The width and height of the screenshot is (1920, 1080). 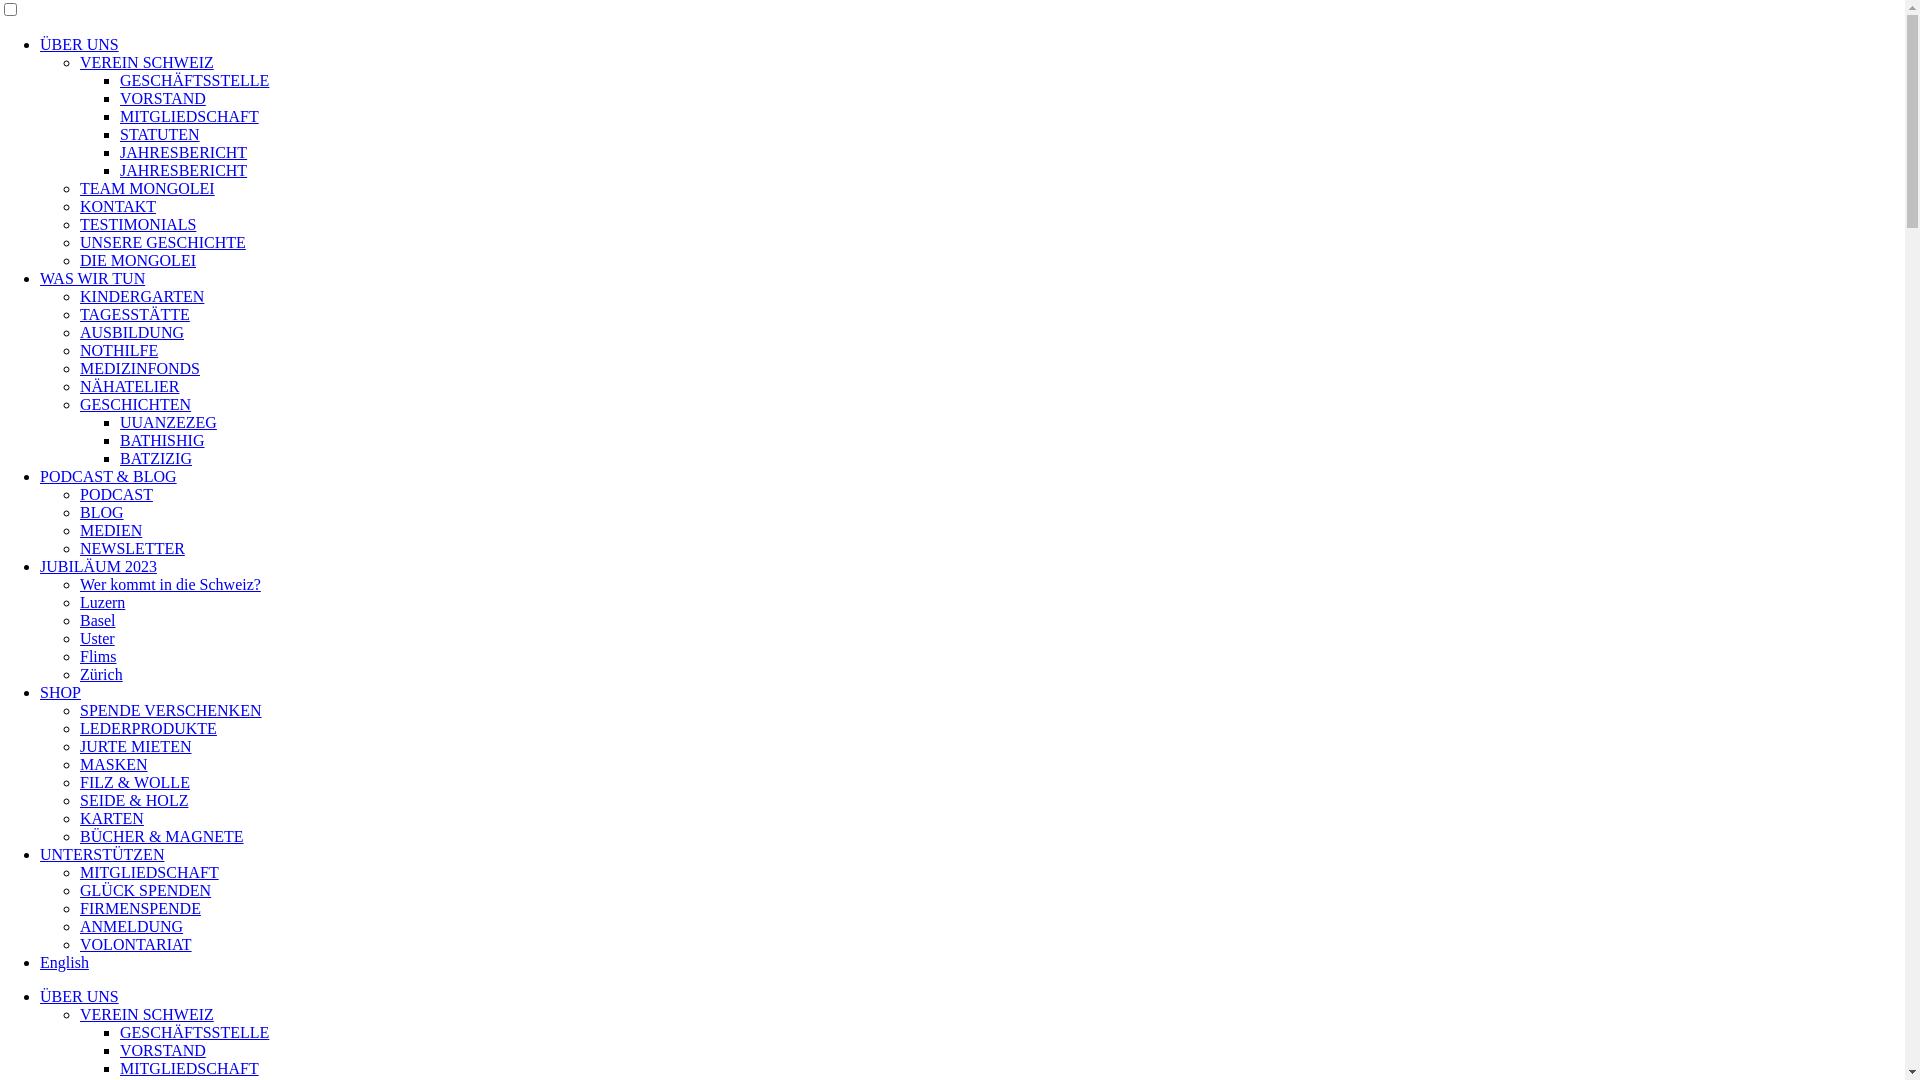 What do you see at coordinates (134, 800) in the screenshot?
I see `SEIDE & HOLZ` at bounding box center [134, 800].